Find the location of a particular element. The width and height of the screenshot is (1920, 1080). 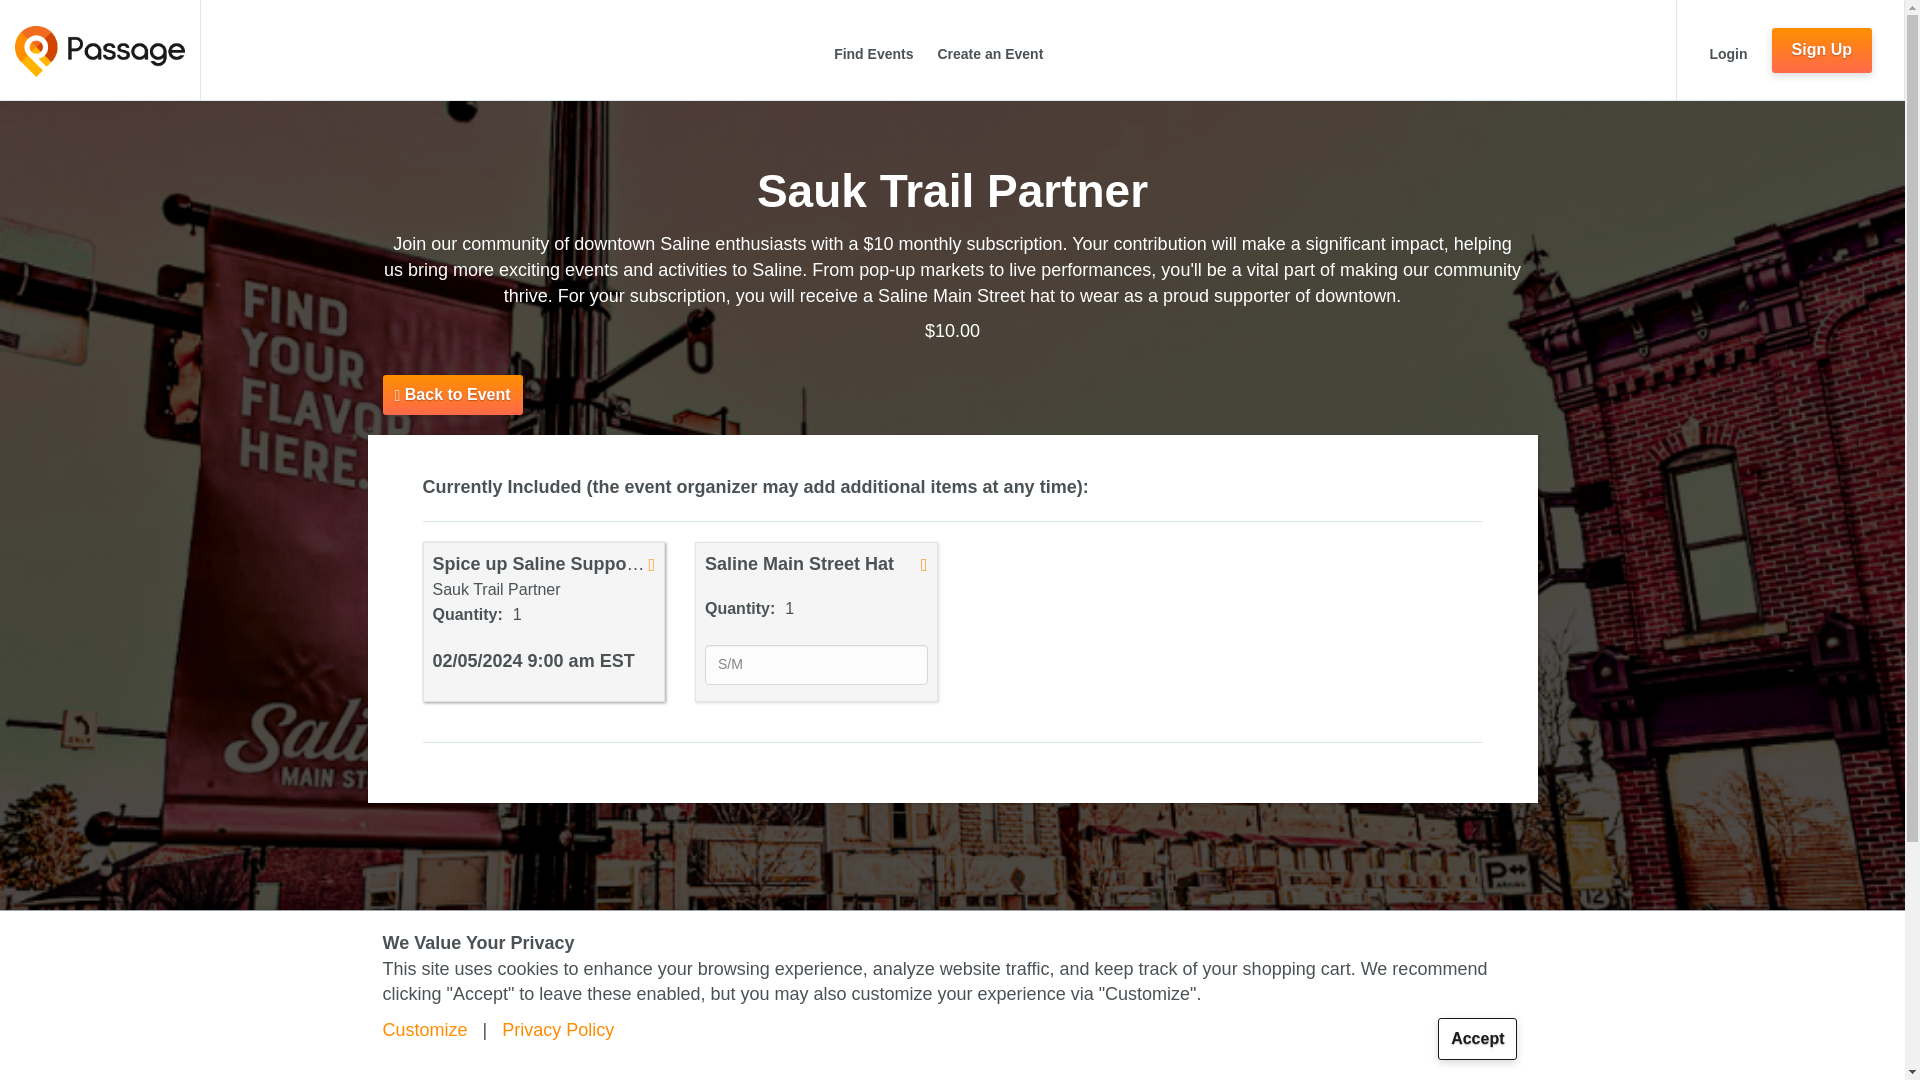

Accept is located at coordinates (1477, 1038).